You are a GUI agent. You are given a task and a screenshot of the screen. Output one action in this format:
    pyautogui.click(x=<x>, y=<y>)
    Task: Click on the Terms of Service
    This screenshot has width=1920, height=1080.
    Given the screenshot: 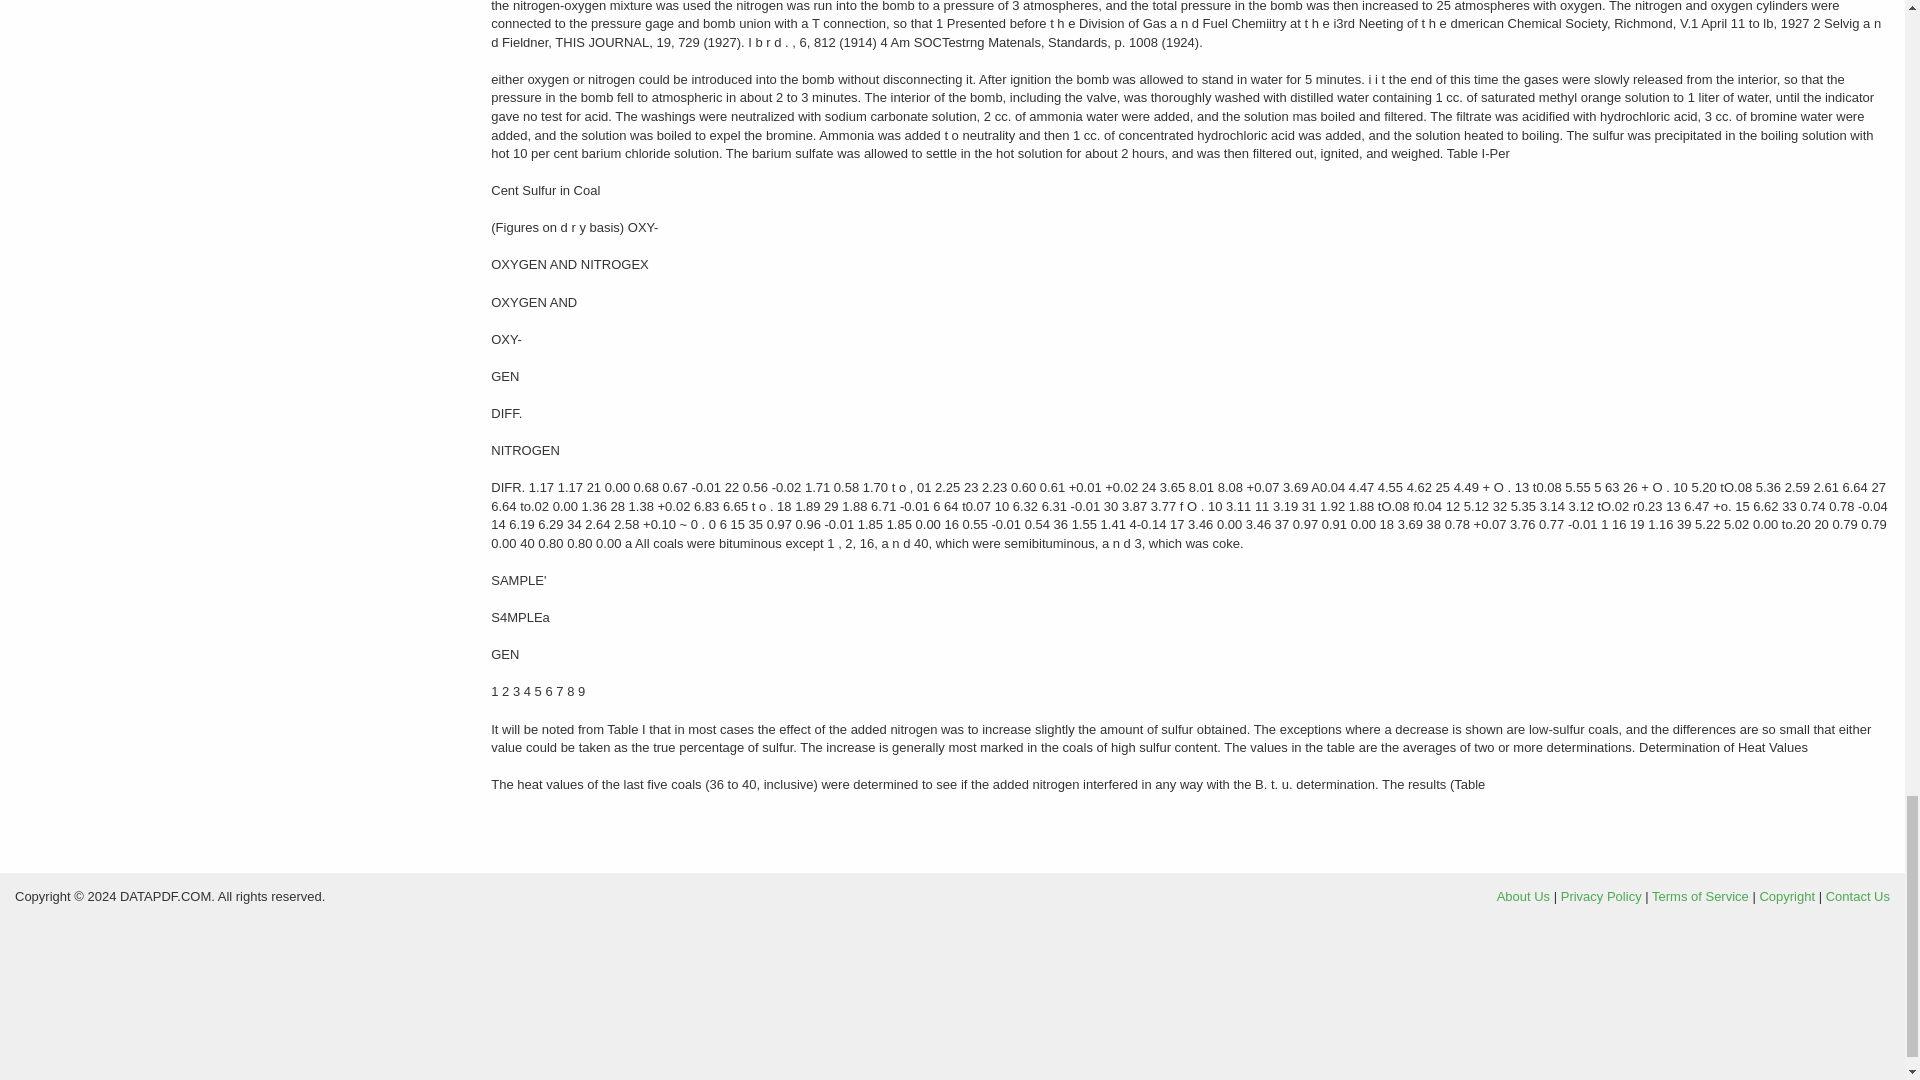 What is the action you would take?
    pyautogui.click(x=1700, y=896)
    